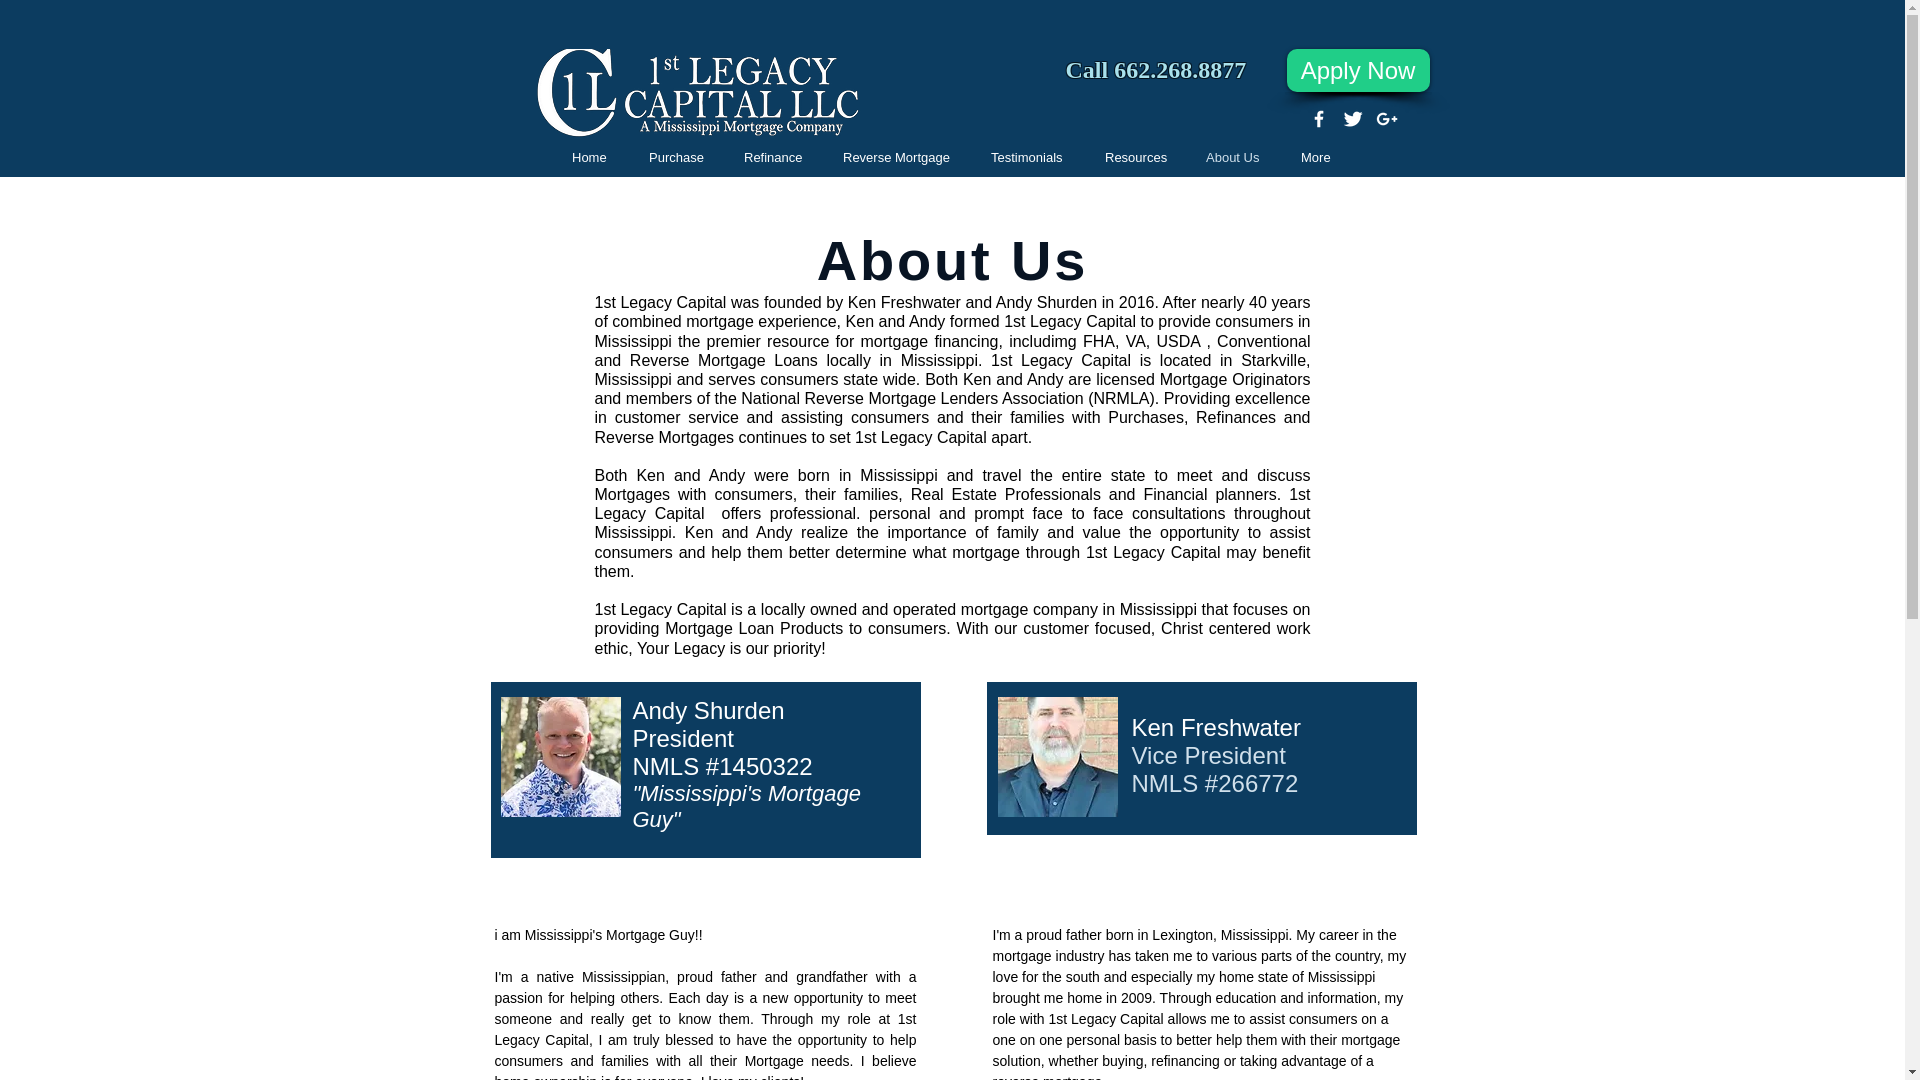 The height and width of the screenshot is (1080, 1920). What do you see at coordinates (1058, 756) in the screenshot?
I see `ken.jpg` at bounding box center [1058, 756].